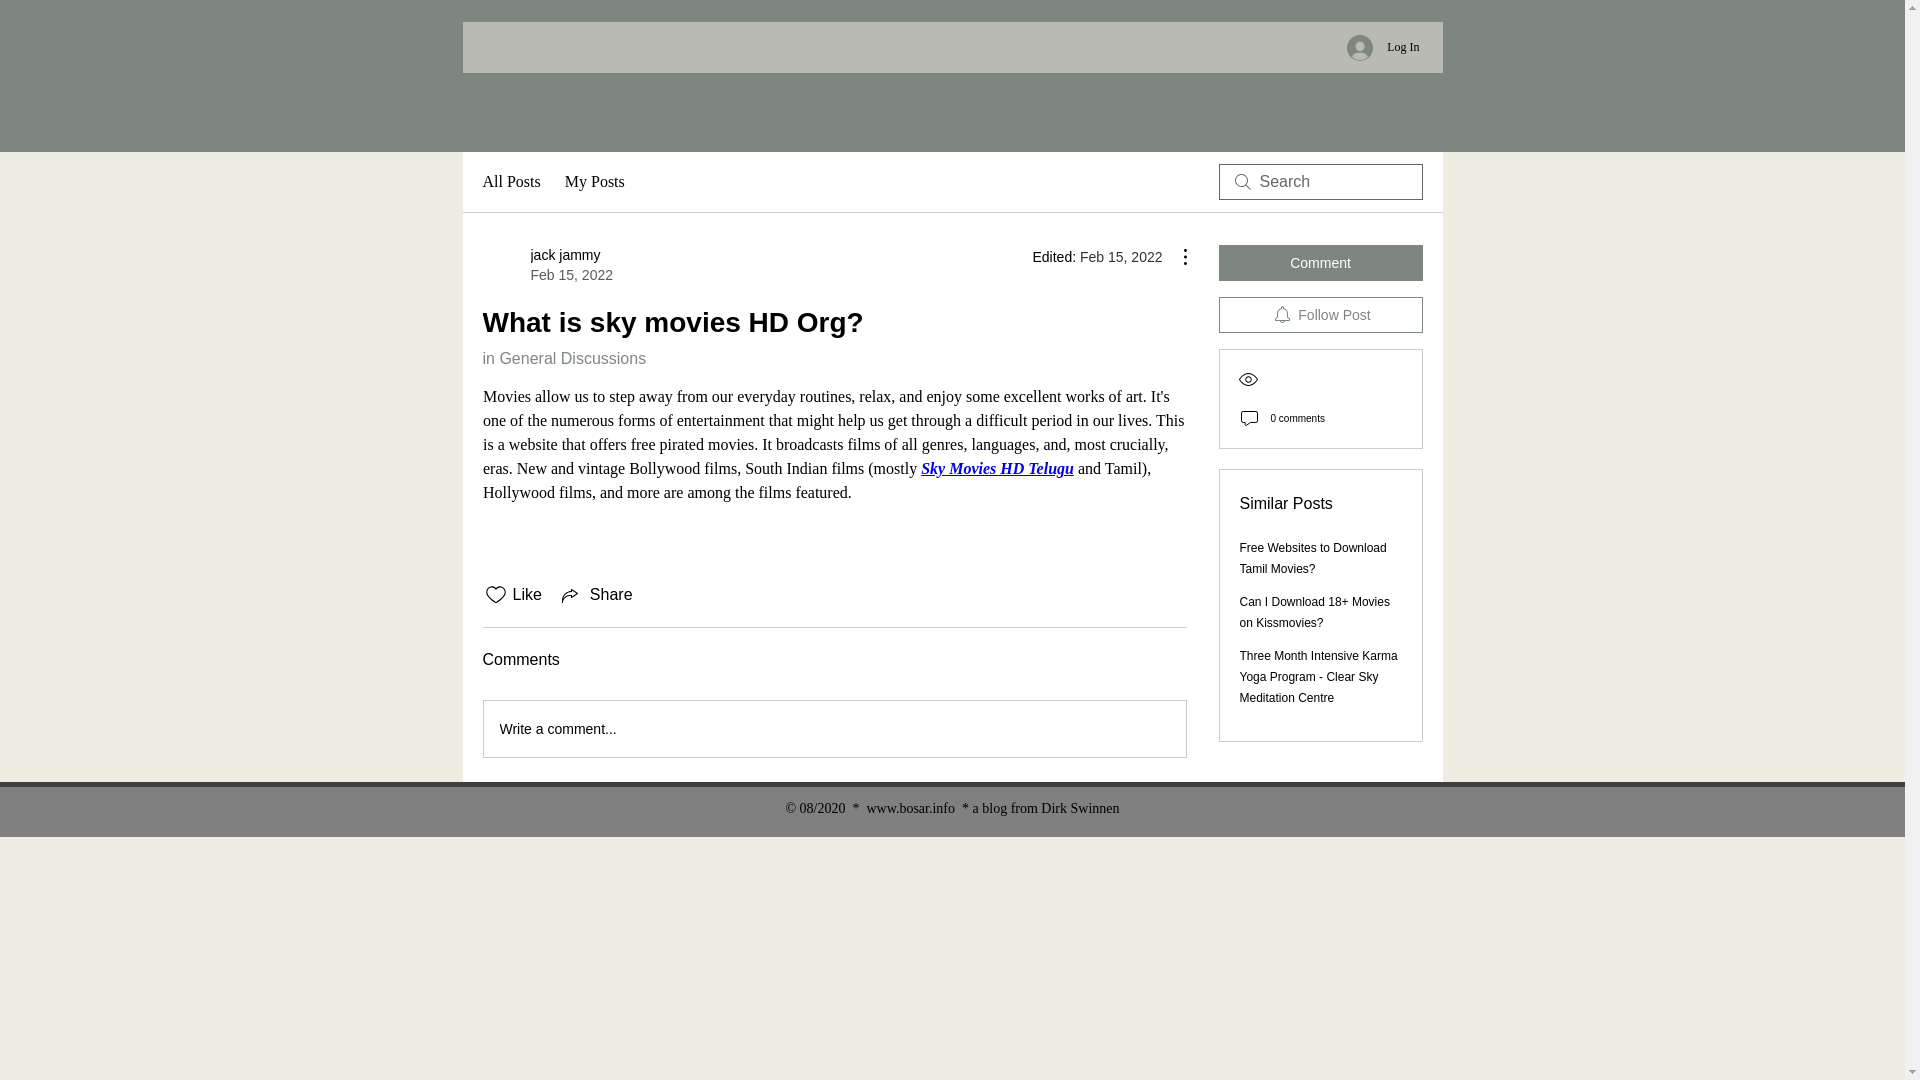  I want to click on All Posts, so click(510, 182).